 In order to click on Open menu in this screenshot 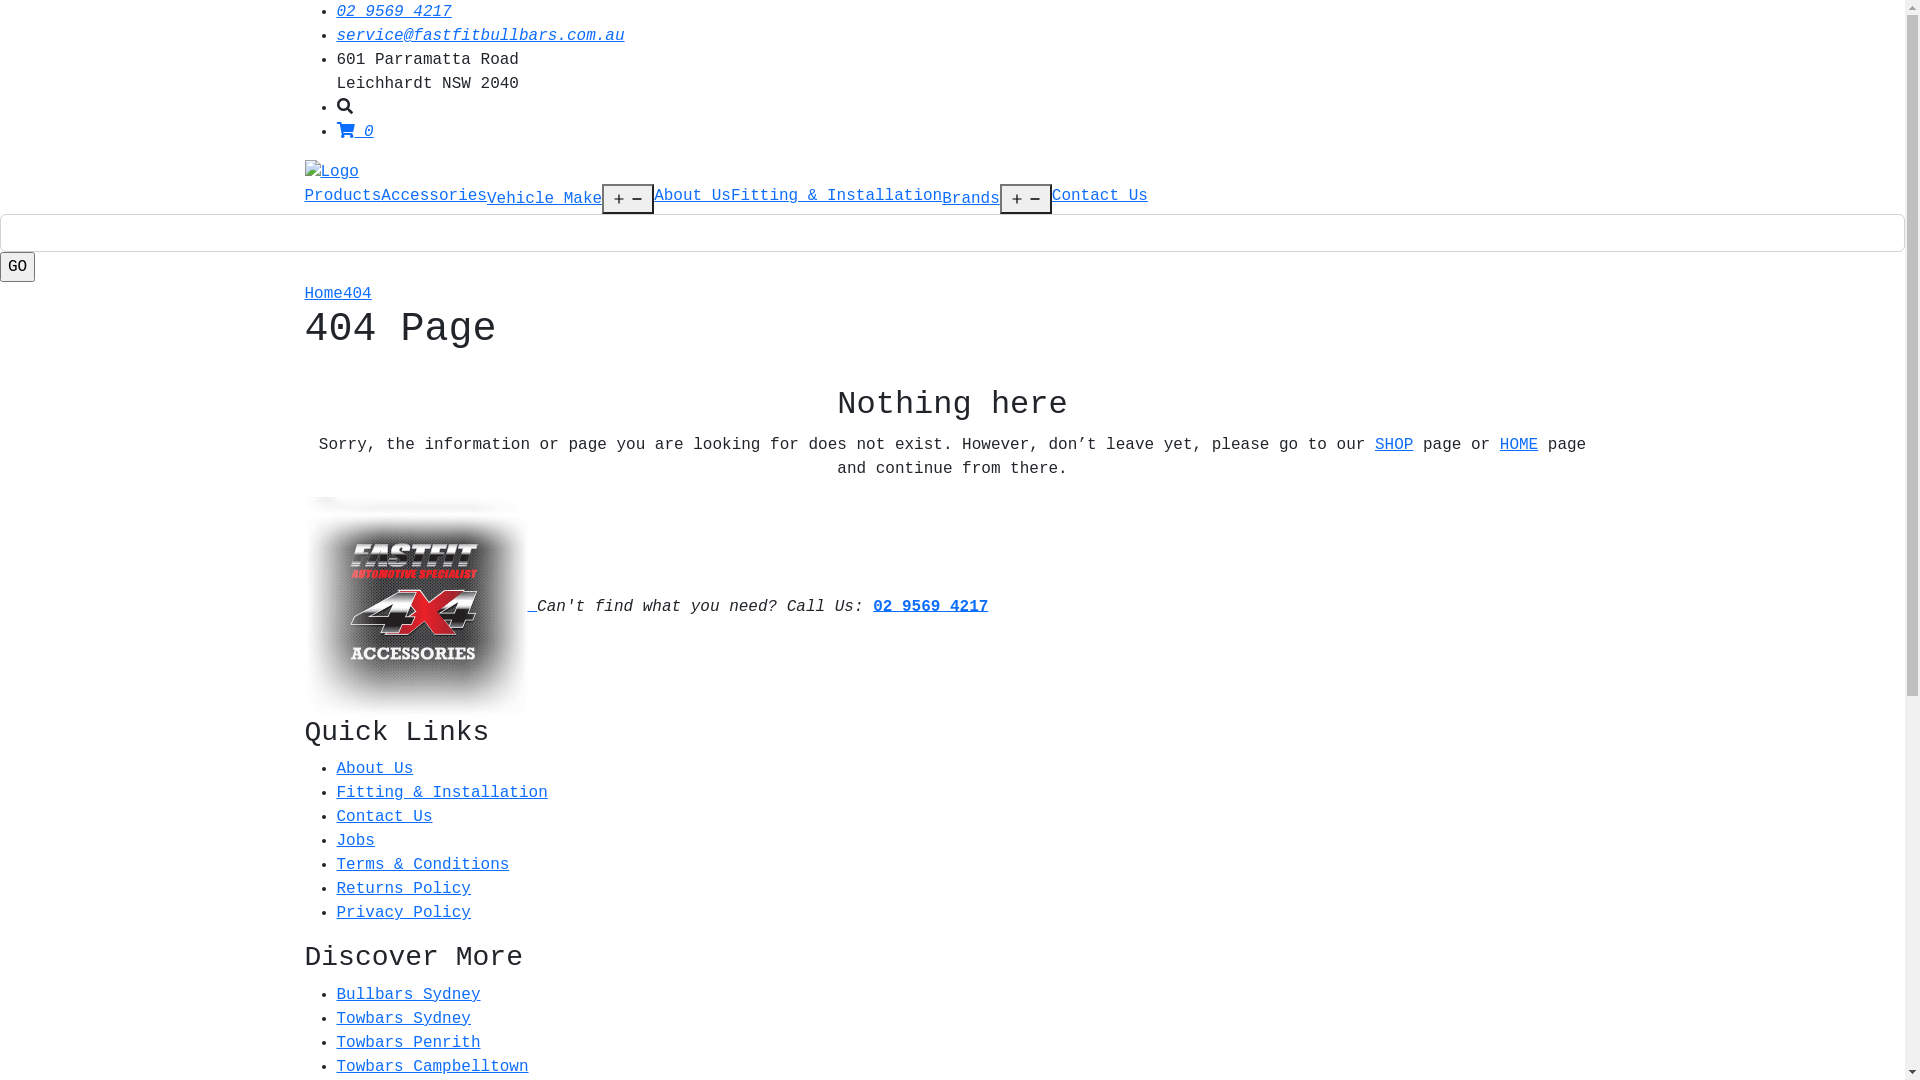, I will do `click(1026, 199)`.